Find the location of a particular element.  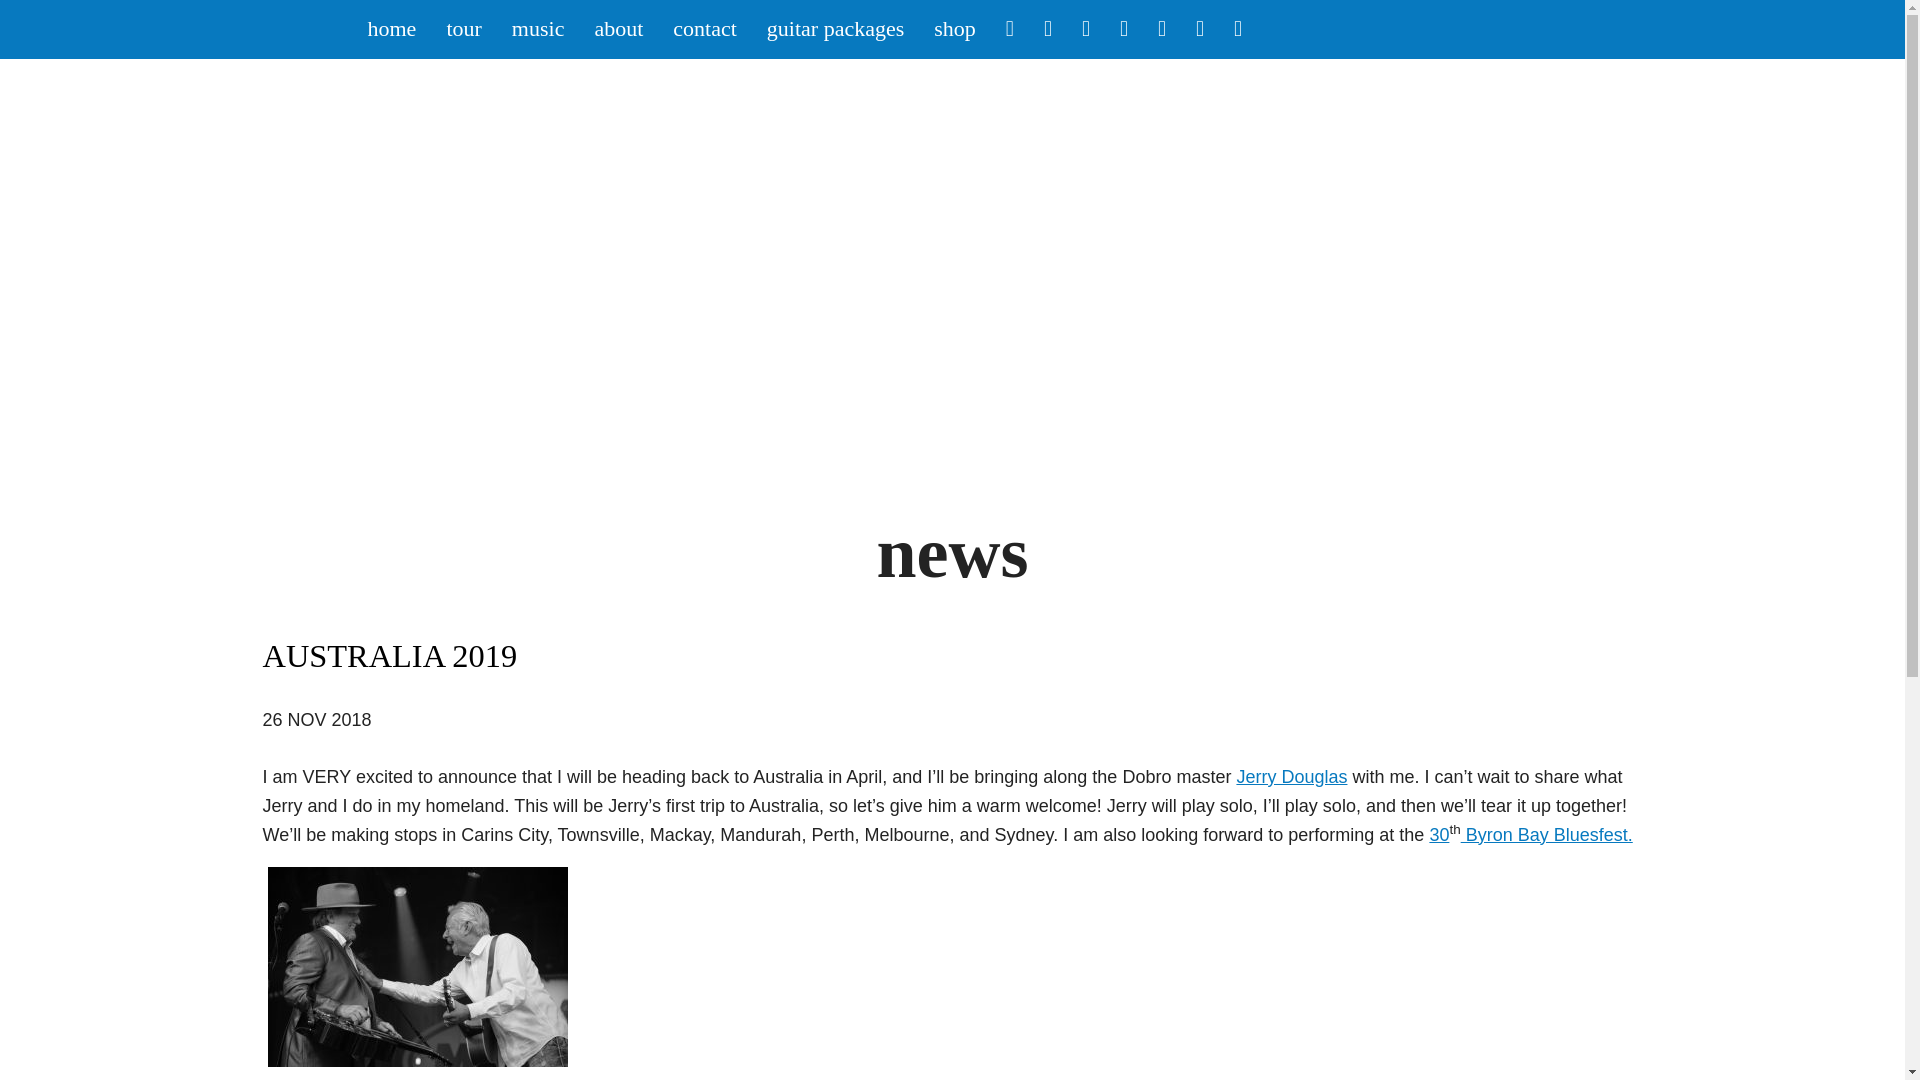

Byron Bay Bluesfest. is located at coordinates (1547, 834).